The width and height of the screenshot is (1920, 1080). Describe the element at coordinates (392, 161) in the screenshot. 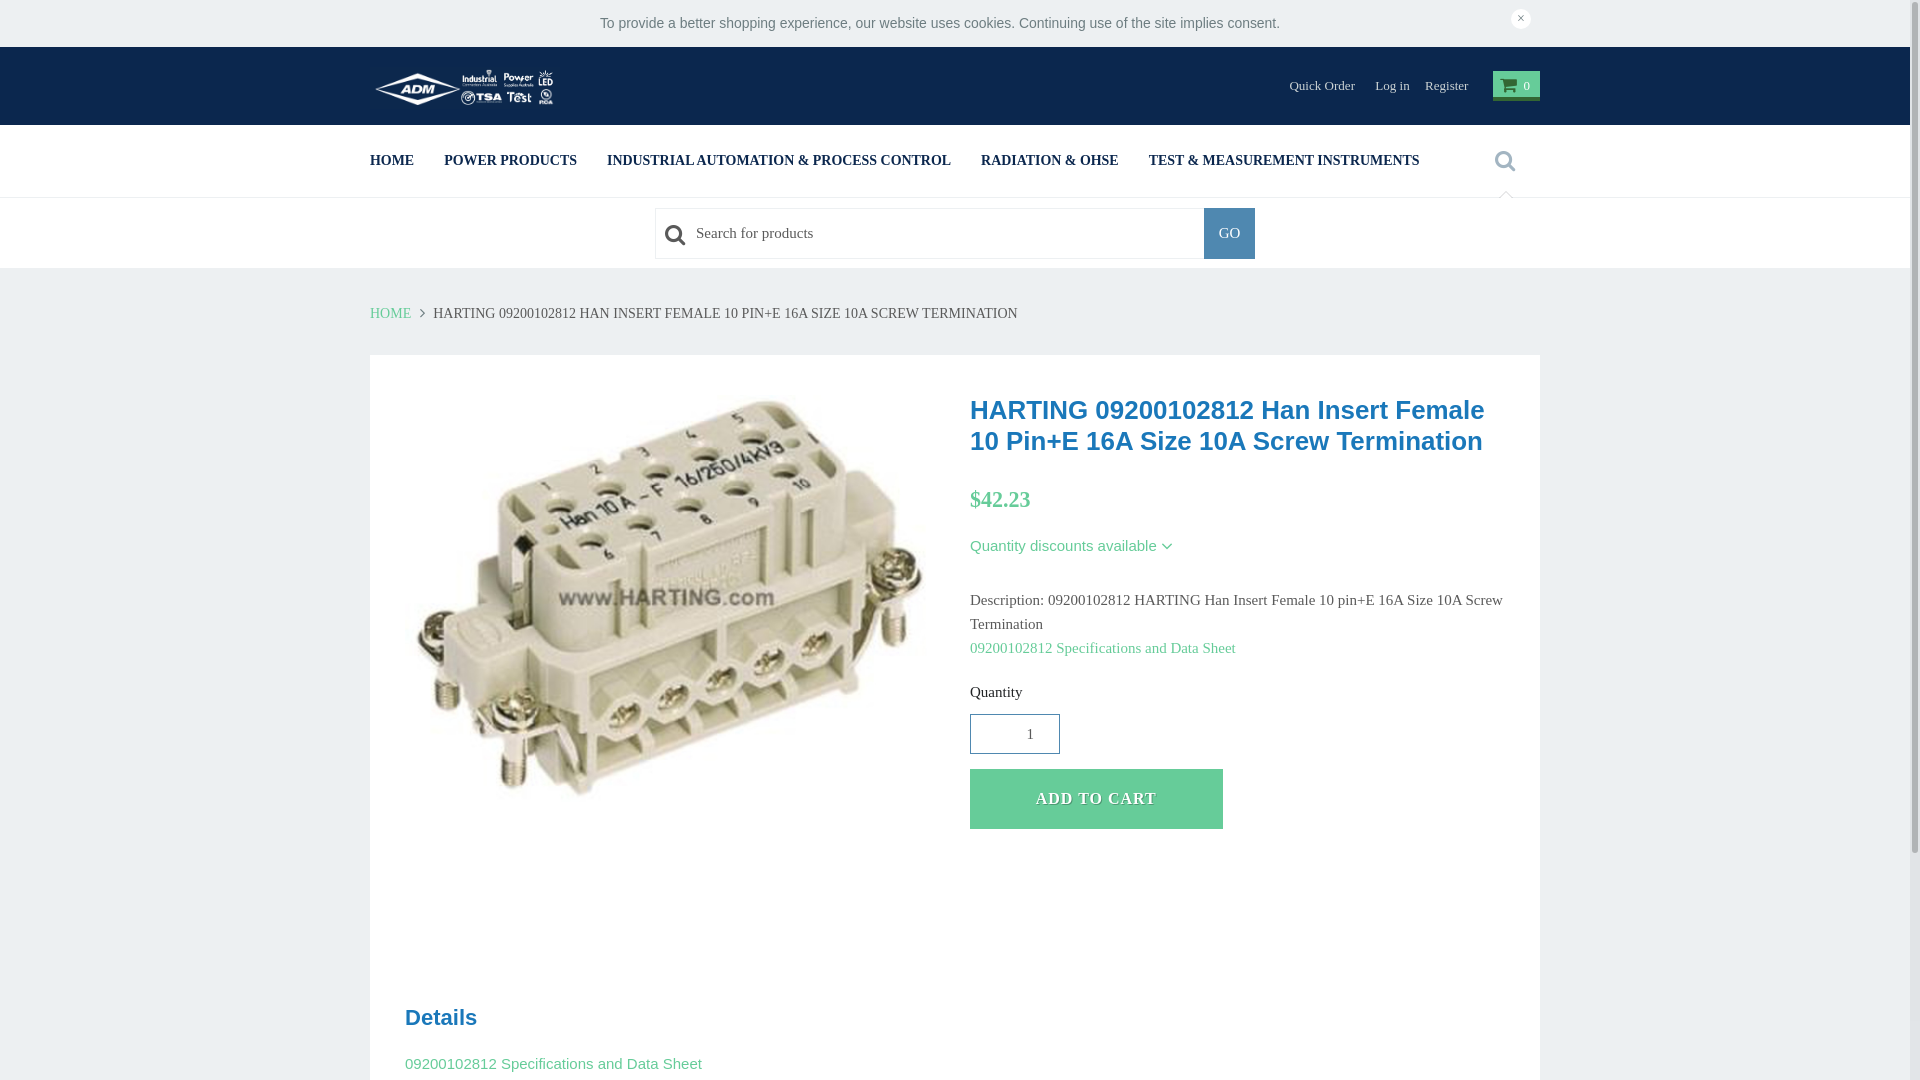

I see `HOME` at that location.